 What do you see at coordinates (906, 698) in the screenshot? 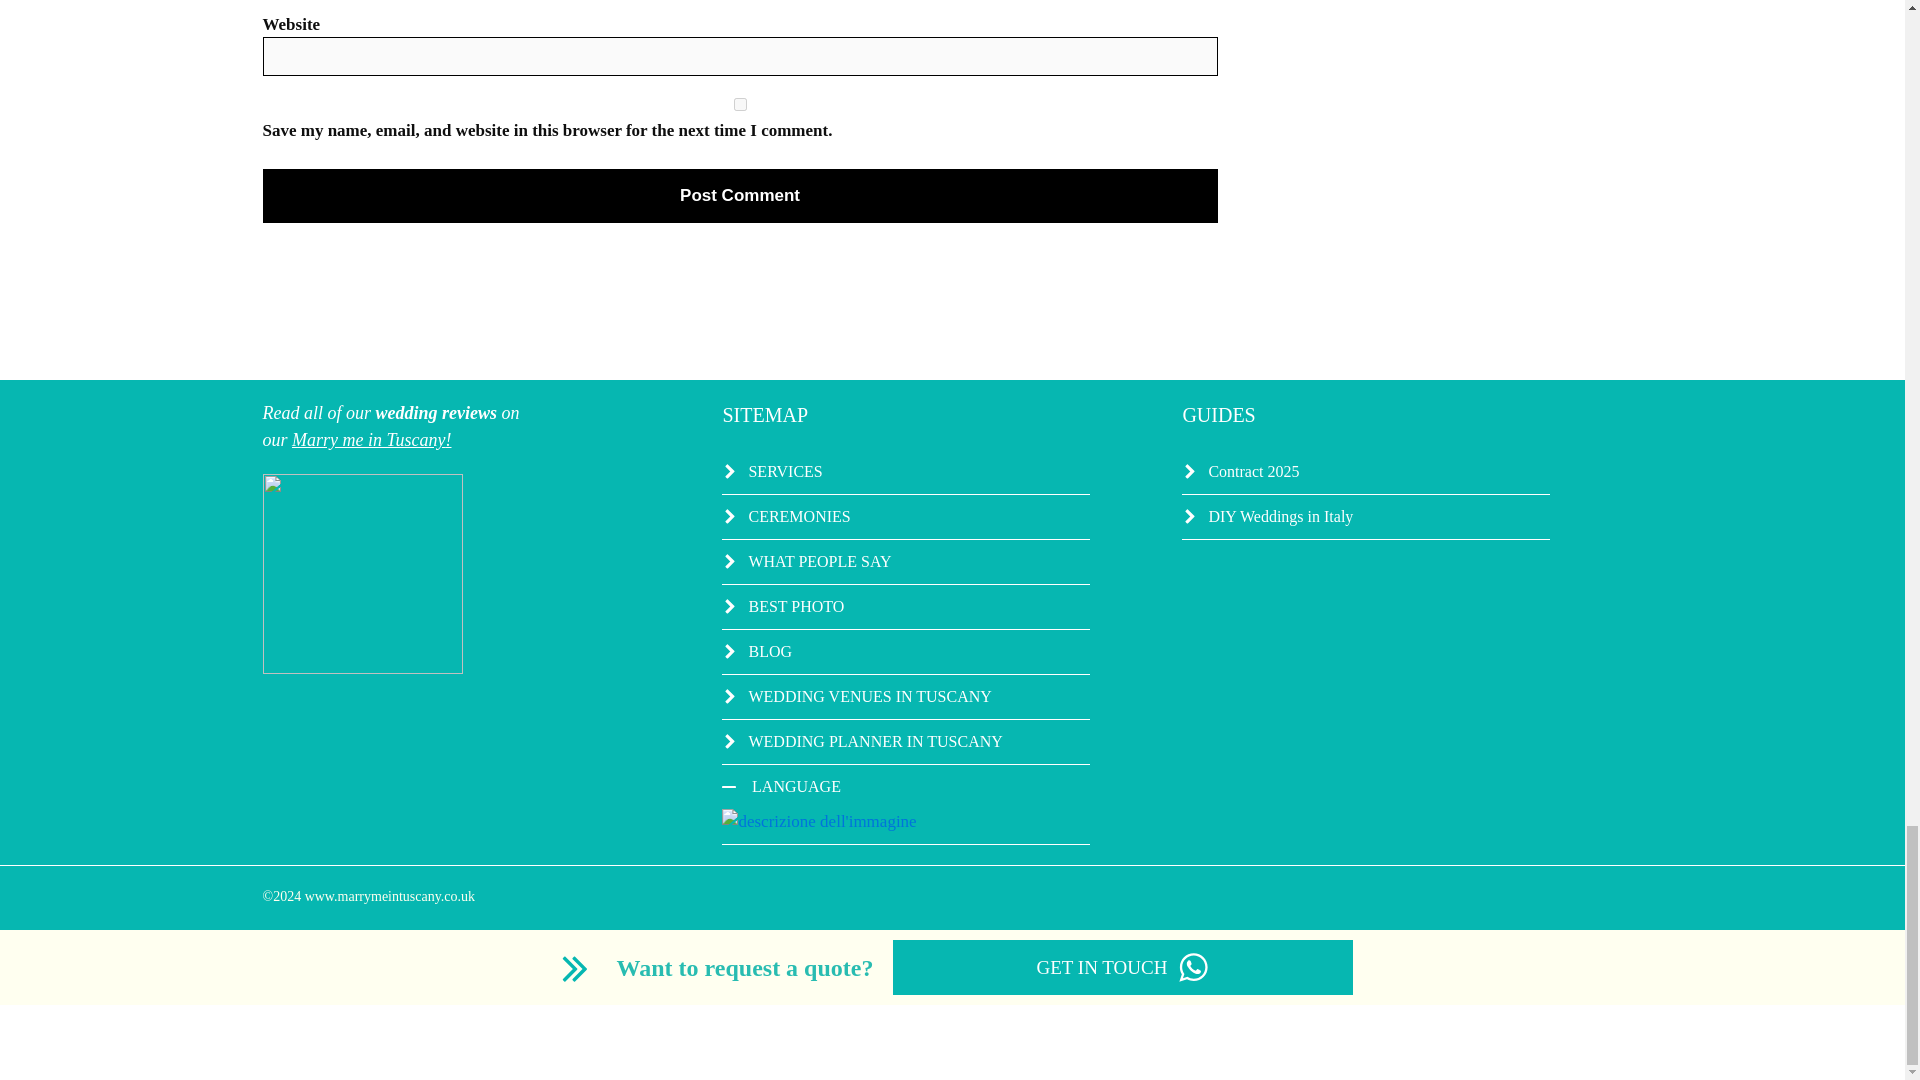
I see `WEDDING VENUES IN TUSCANY` at bounding box center [906, 698].